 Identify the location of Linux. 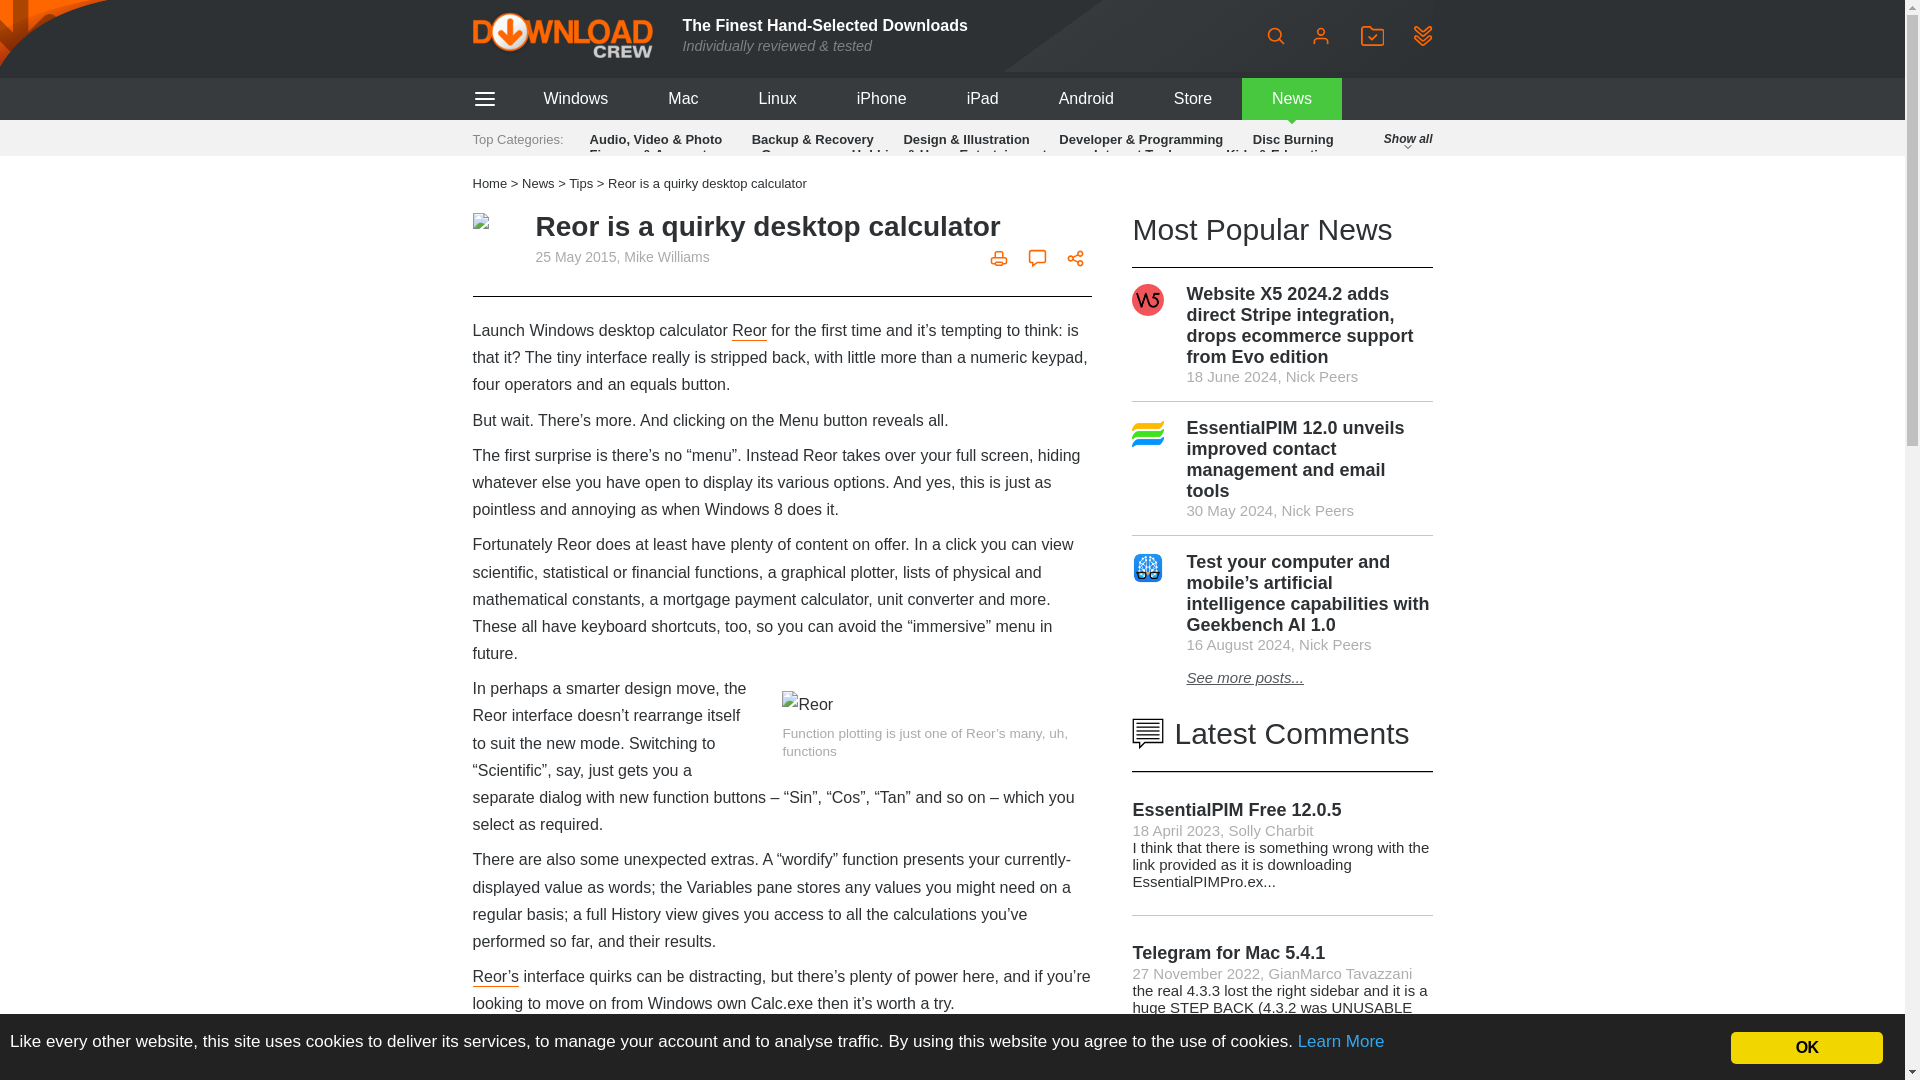
(778, 98).